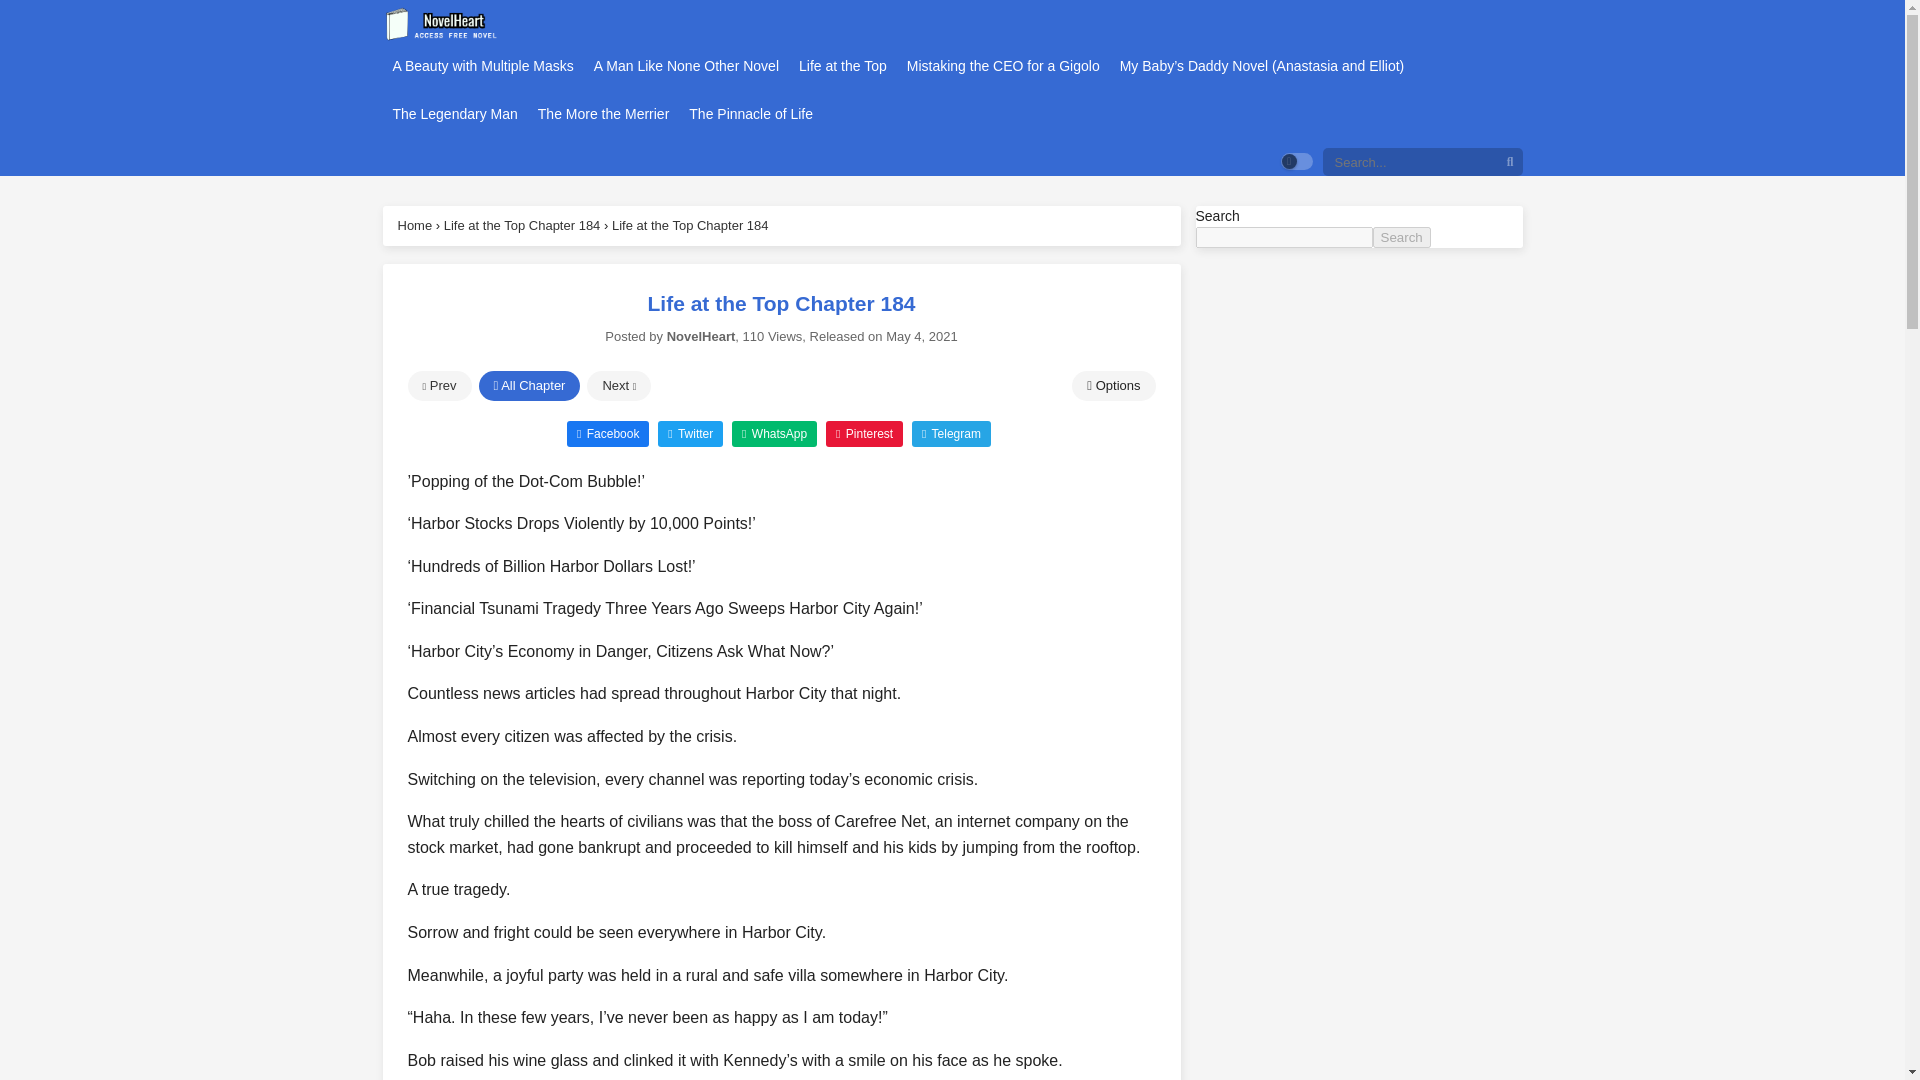 This screenshot has width=1920, height=1080. Describe the element at coordinates (690, 226) in the screenshot. I see `Life at the Top Chapter 184` at that location.